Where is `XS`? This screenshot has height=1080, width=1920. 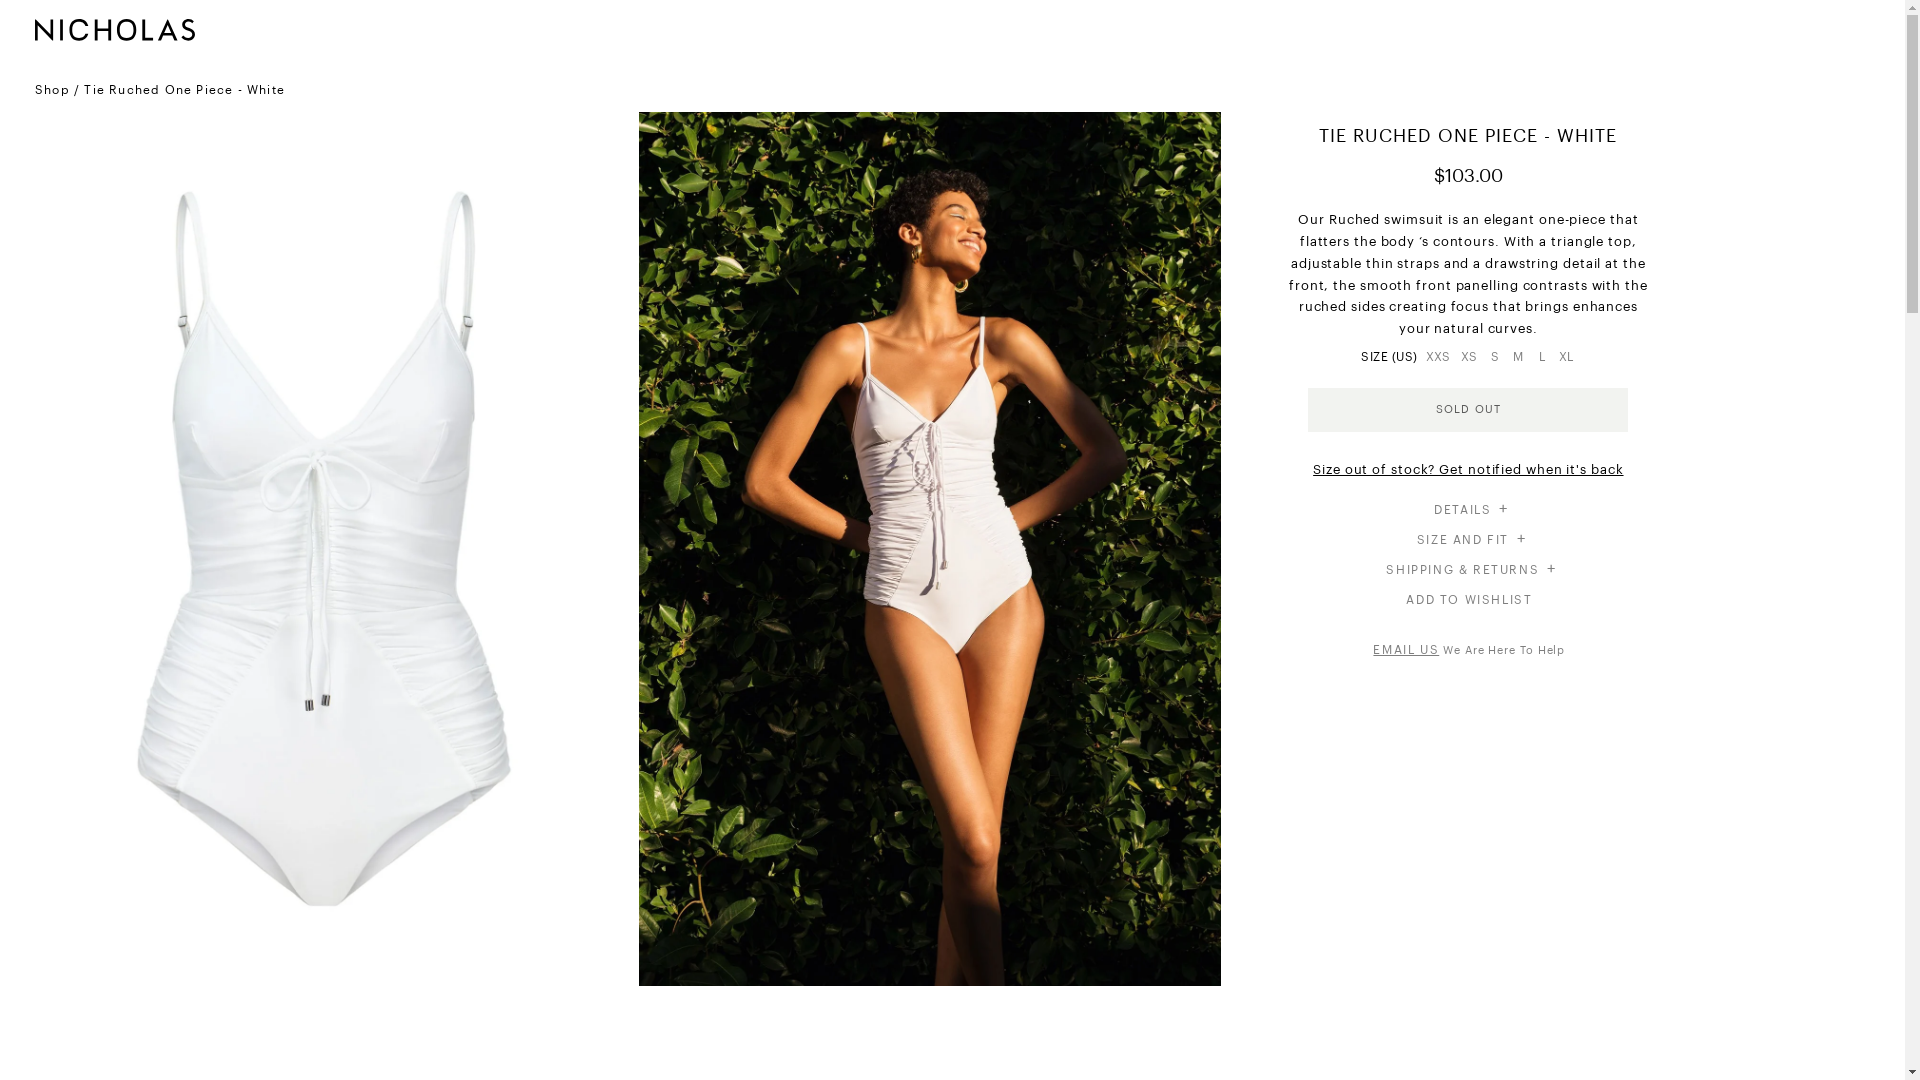 XS is located at coordinates (1469, 360).